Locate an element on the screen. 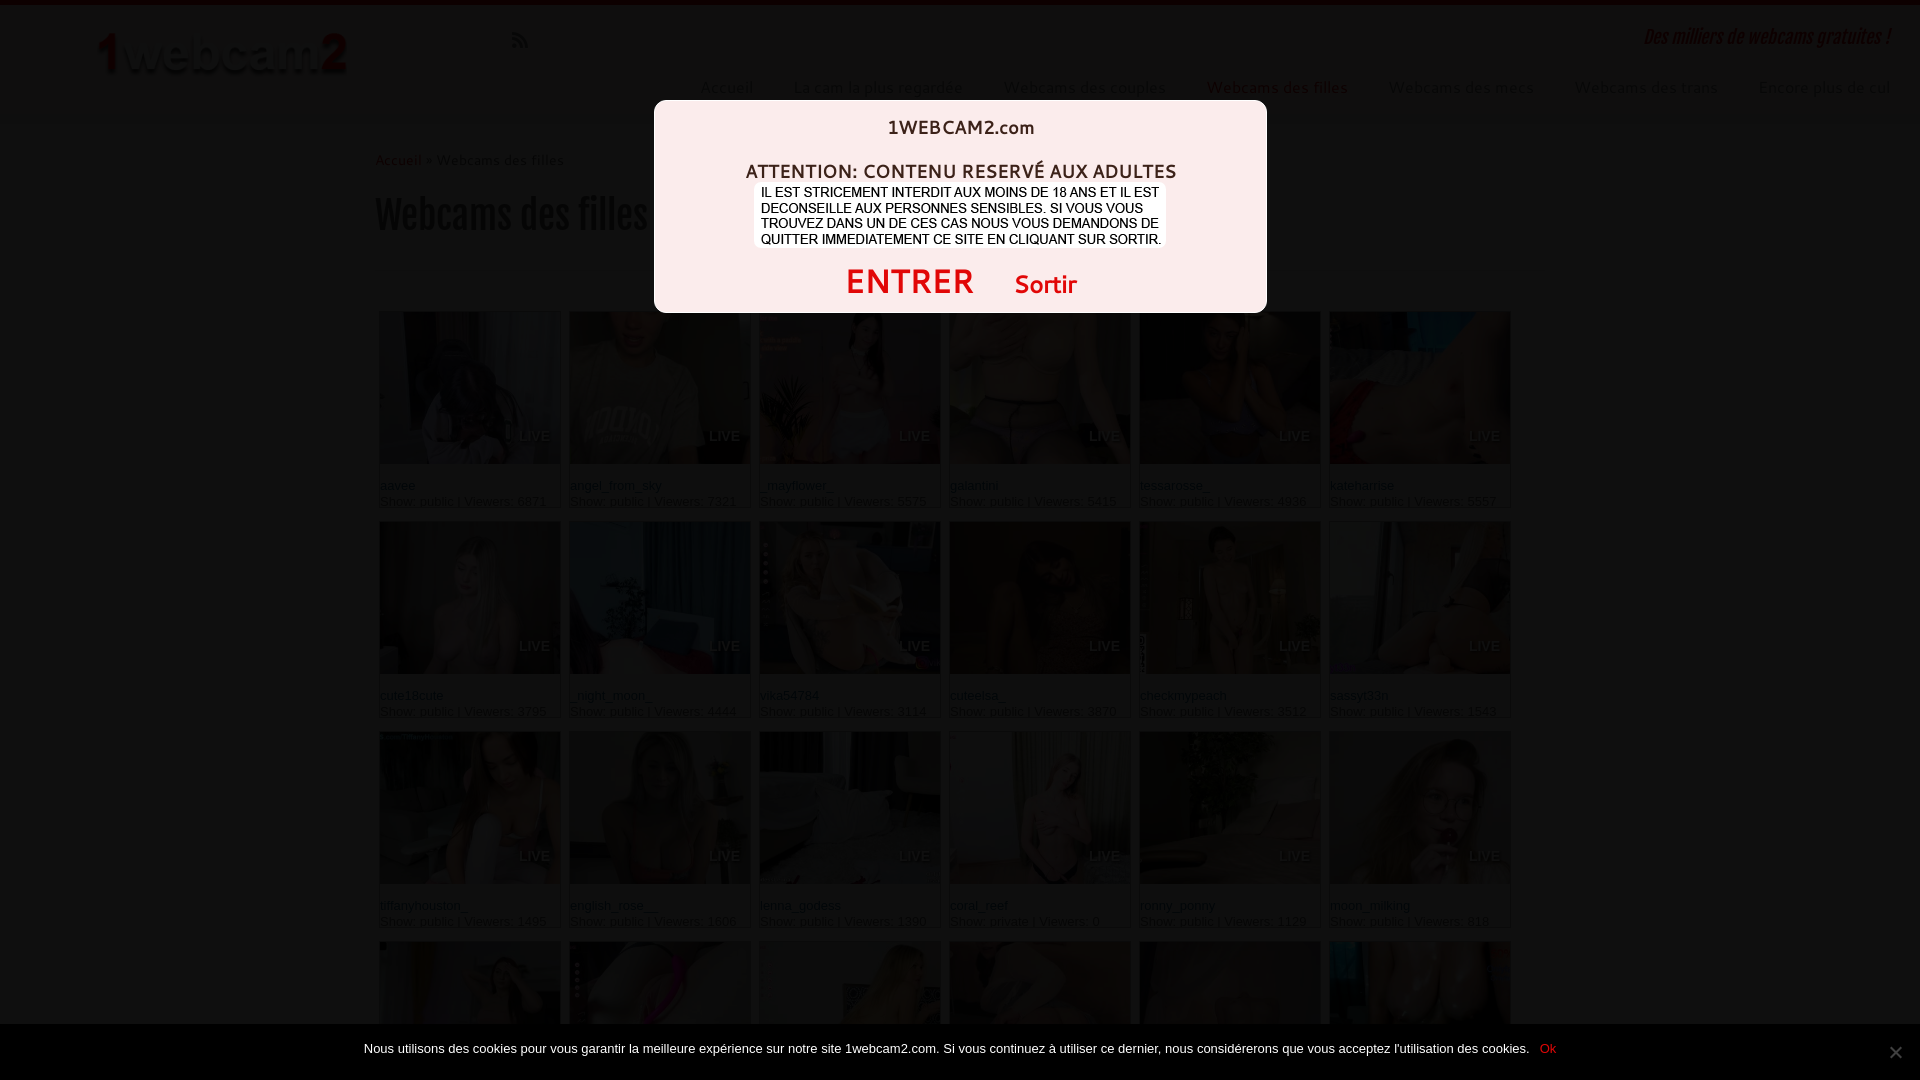  vika54784 is located at coordinates (790, 696).